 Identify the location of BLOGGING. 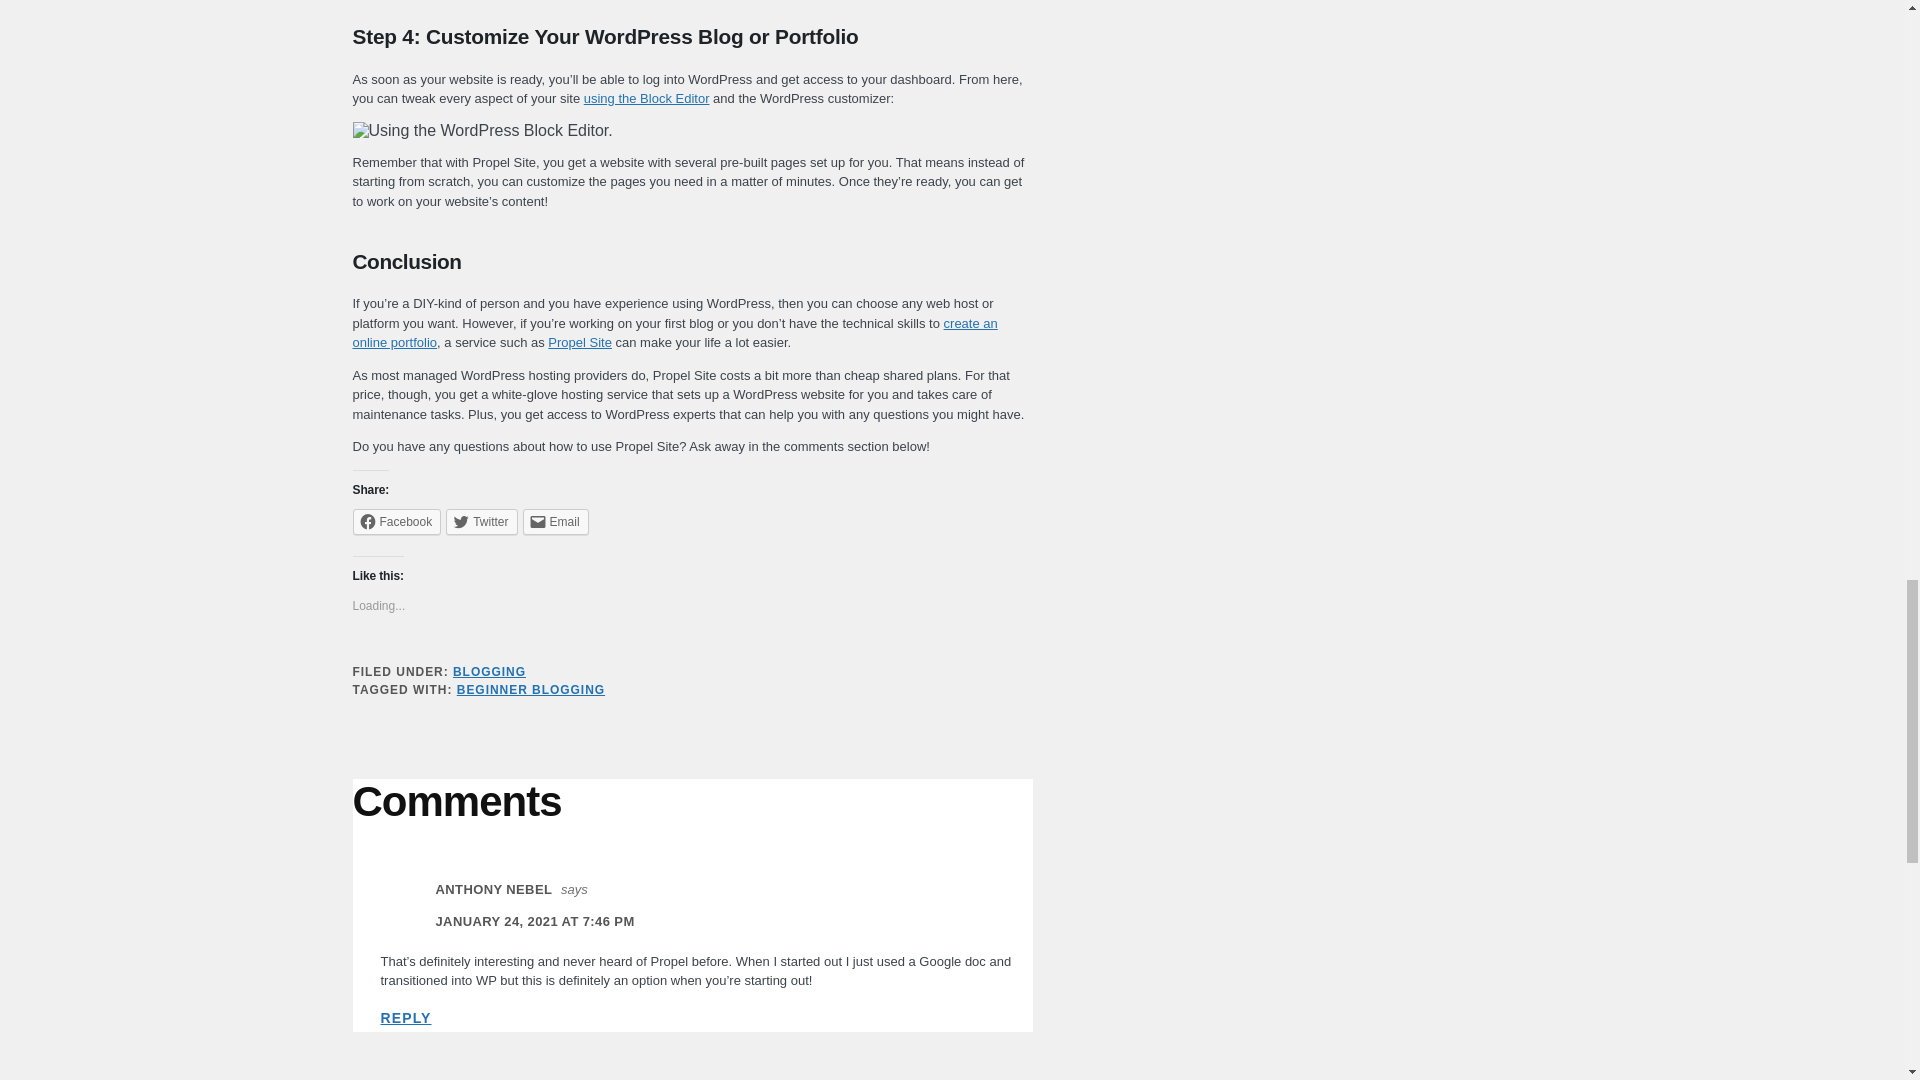
(490, 672).